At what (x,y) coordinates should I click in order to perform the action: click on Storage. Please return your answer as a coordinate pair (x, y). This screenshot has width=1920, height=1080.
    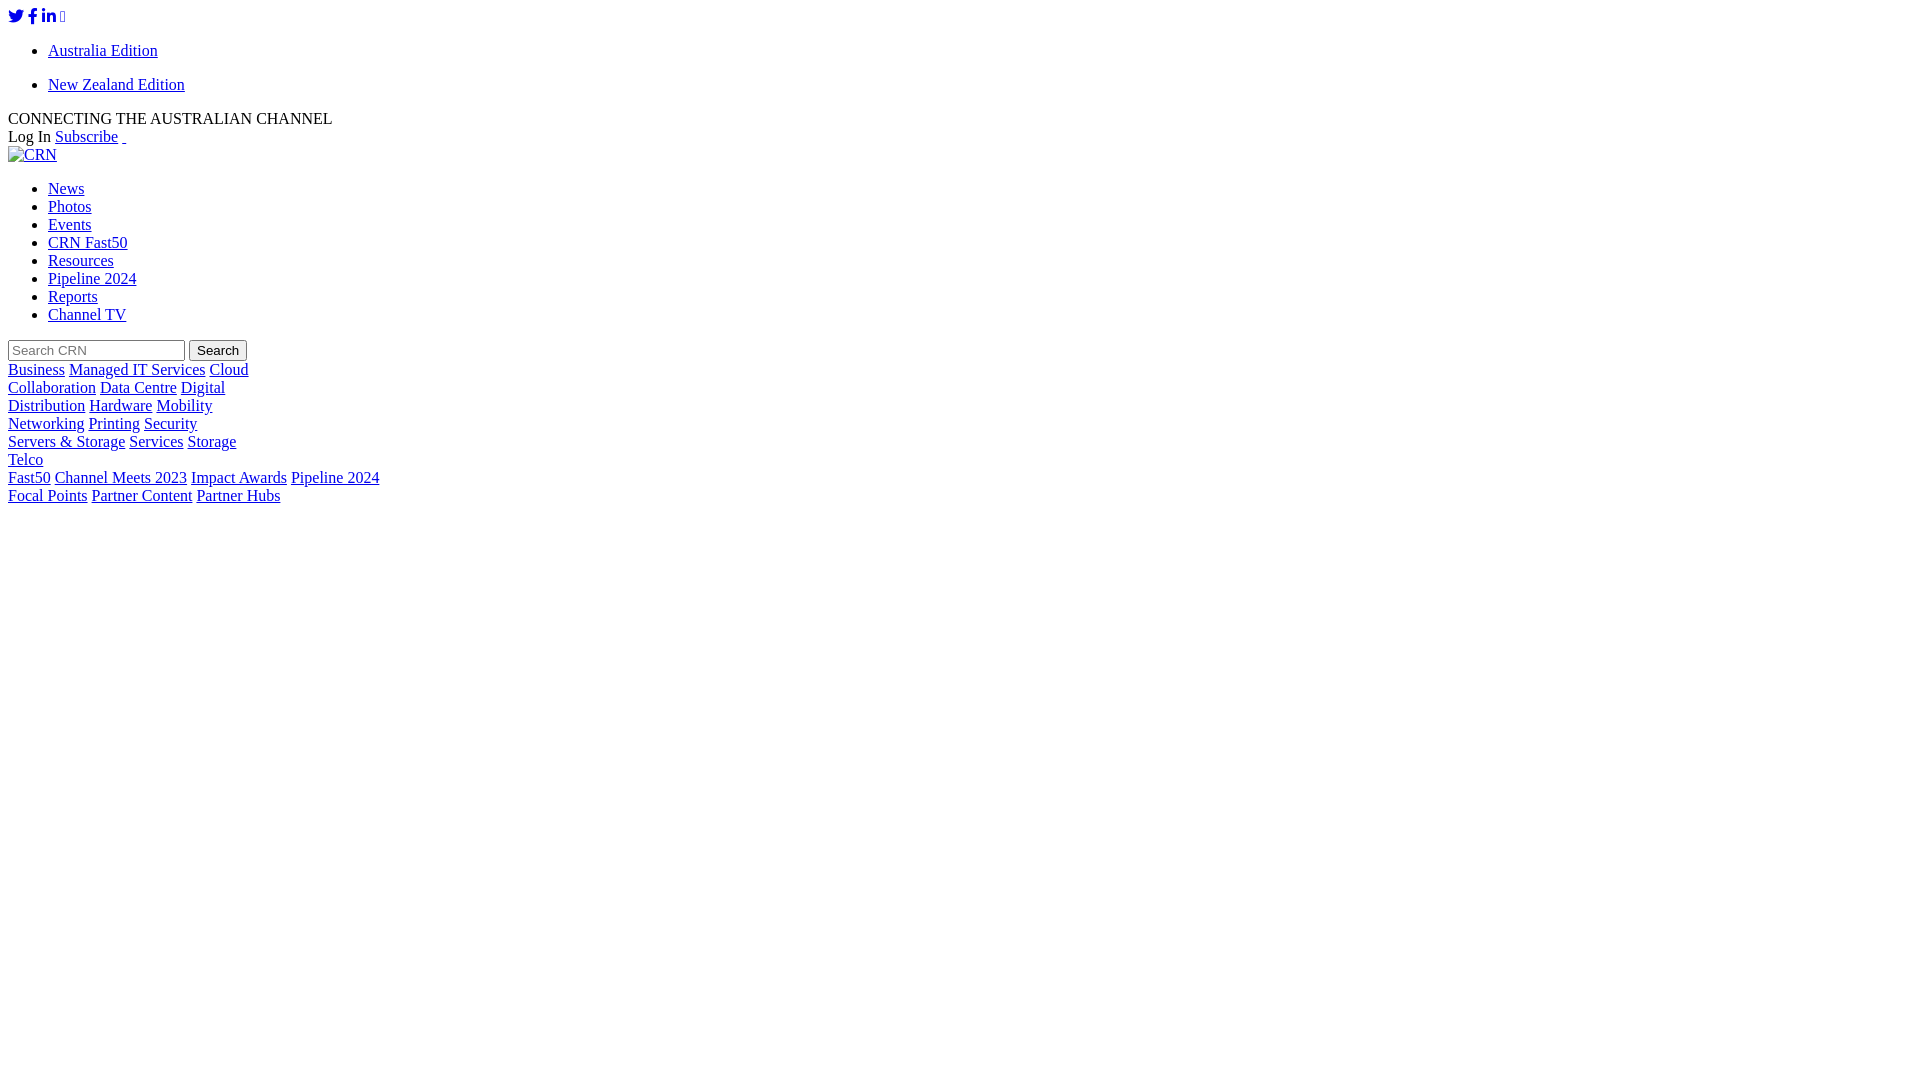
    Looking at the image, I should click on (212, 442).